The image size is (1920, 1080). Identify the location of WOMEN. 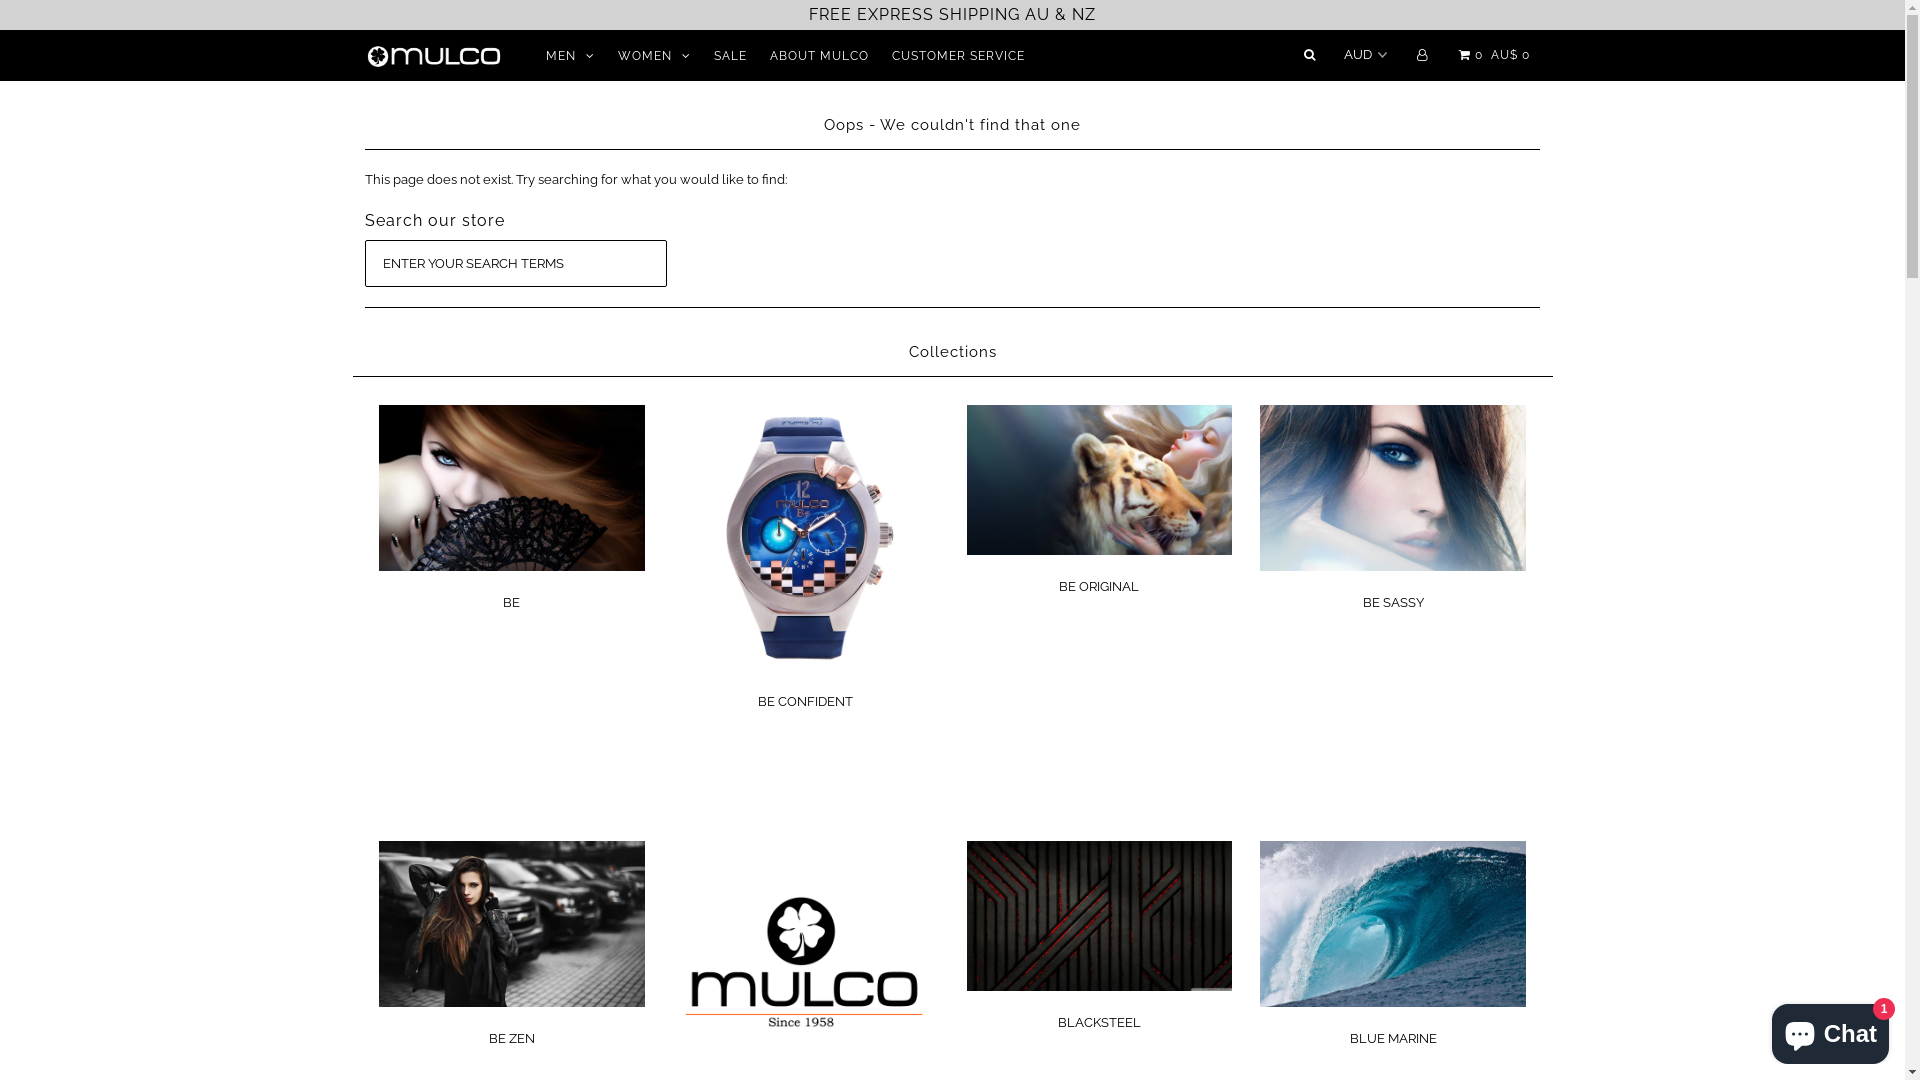
(654, 56).